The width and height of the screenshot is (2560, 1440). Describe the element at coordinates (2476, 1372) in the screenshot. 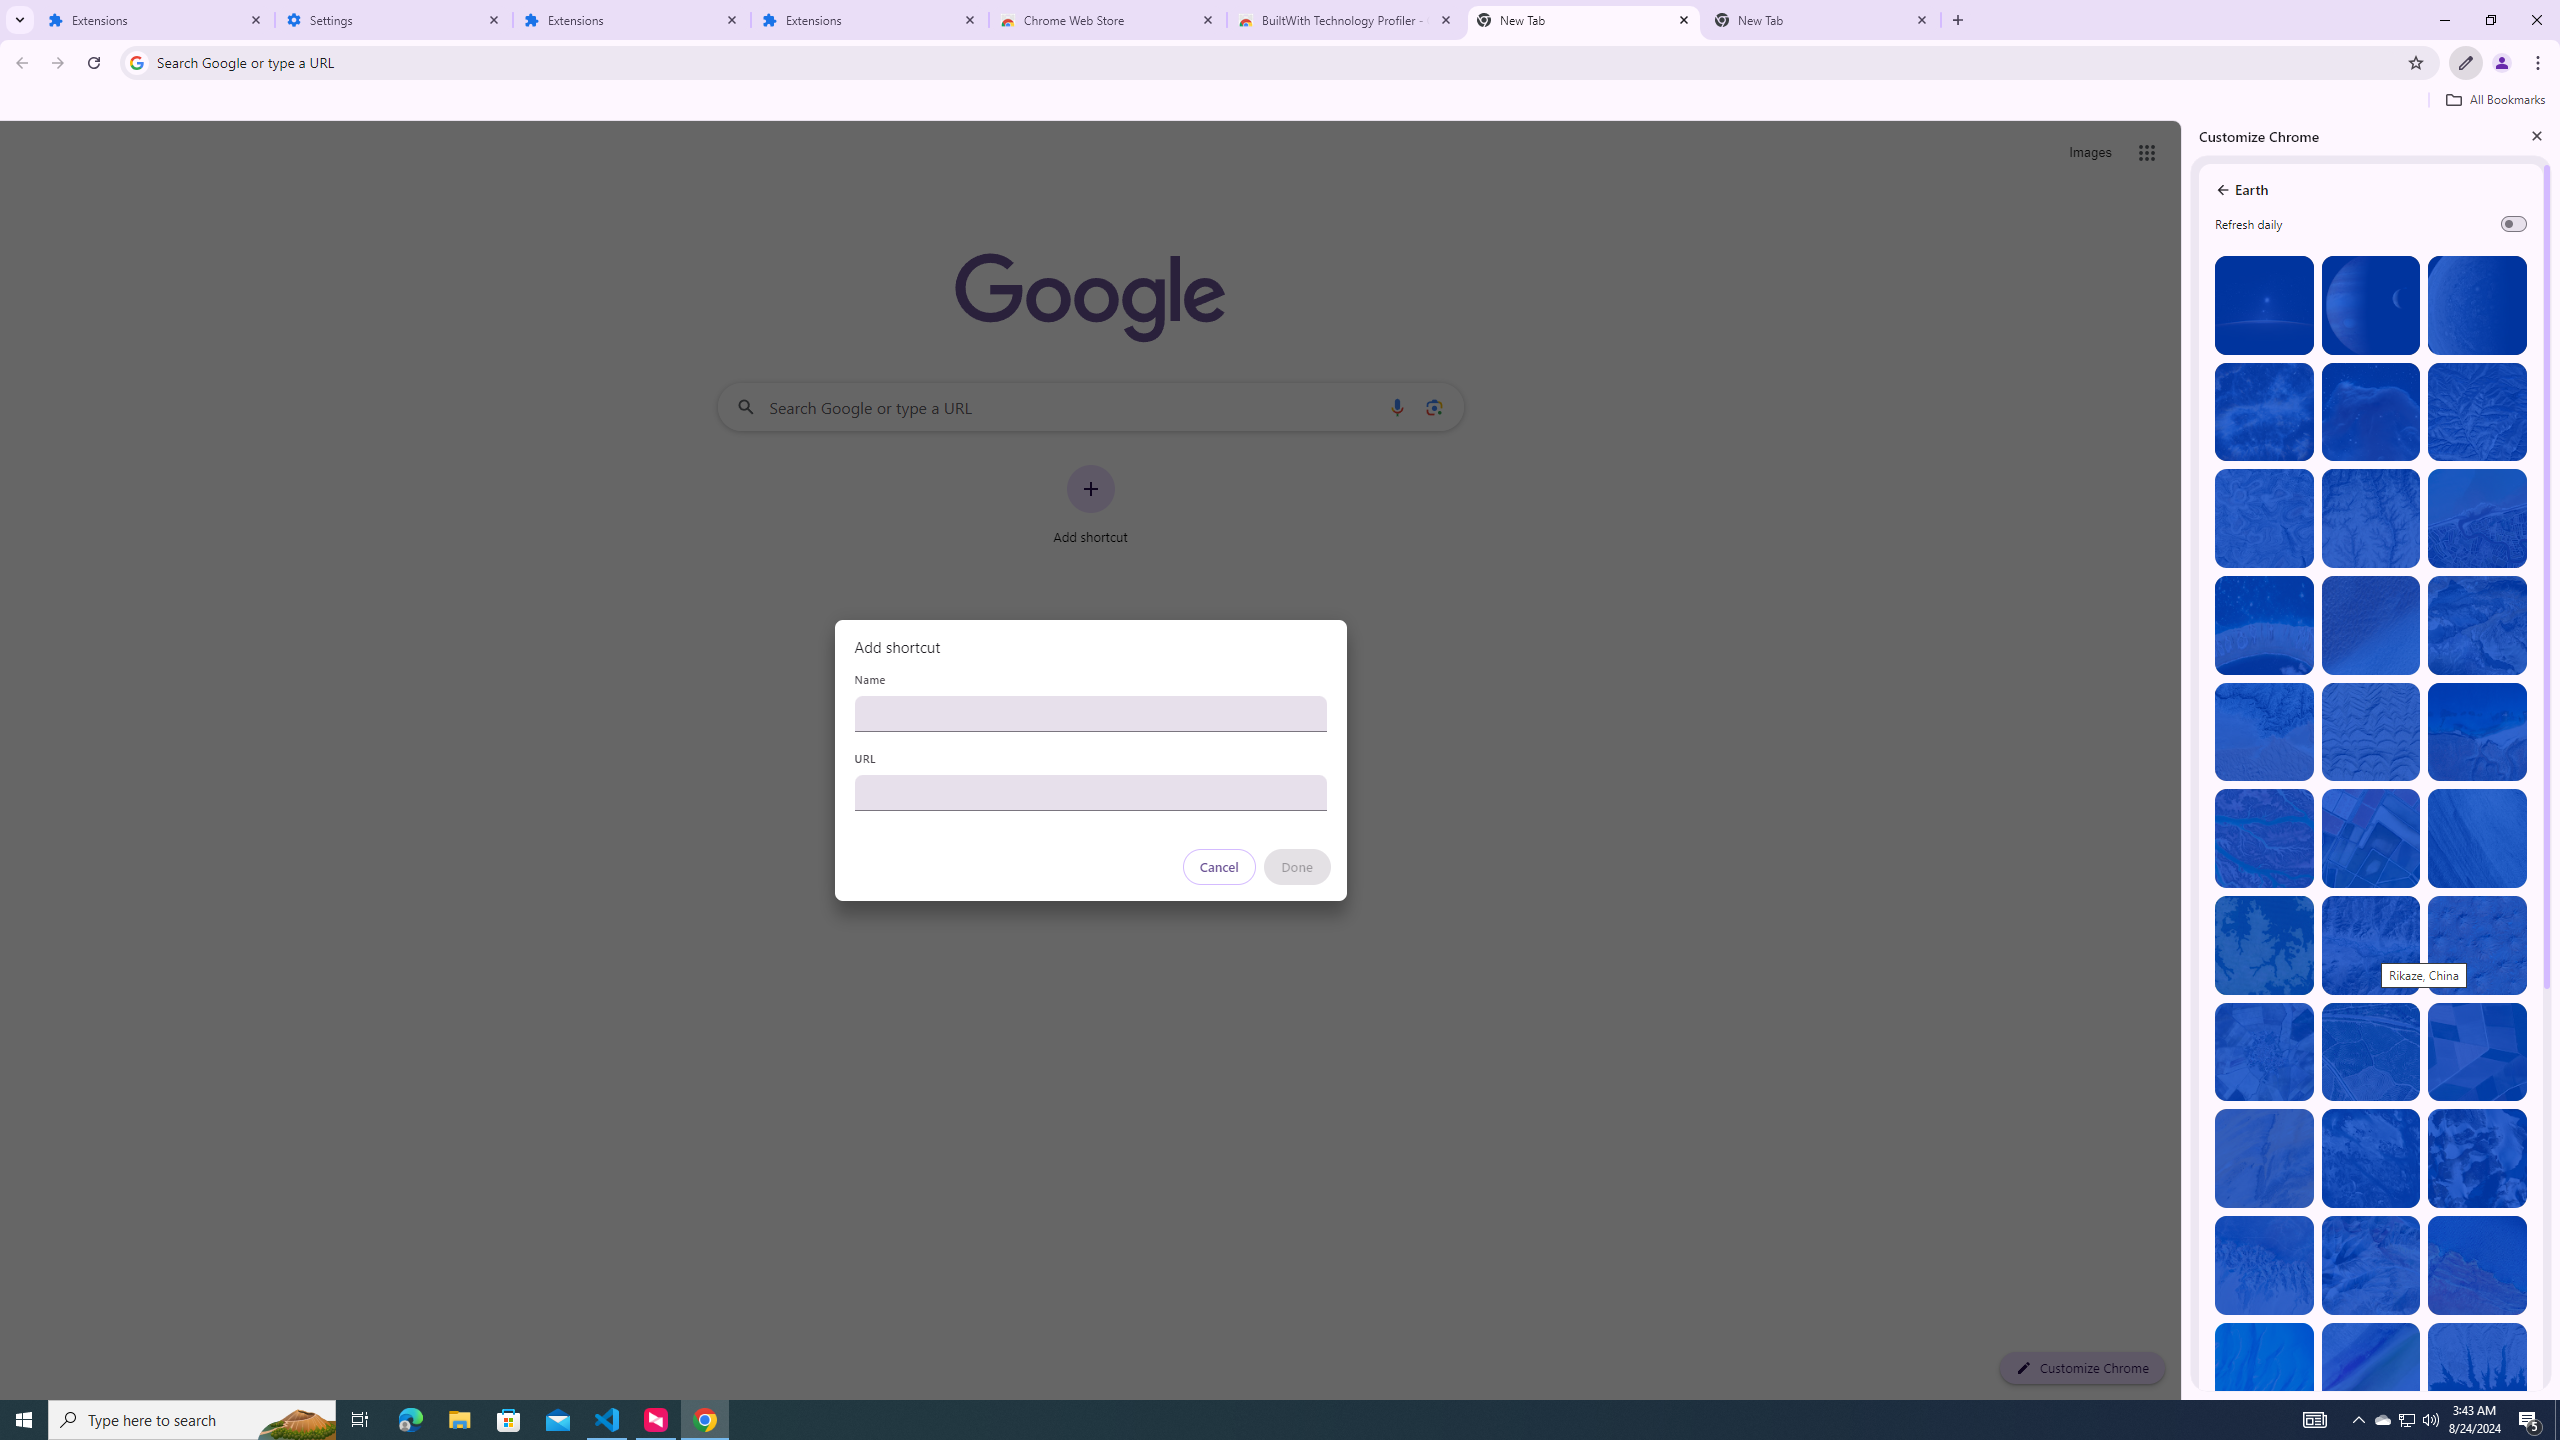

I see `Hainan, China` at that location.